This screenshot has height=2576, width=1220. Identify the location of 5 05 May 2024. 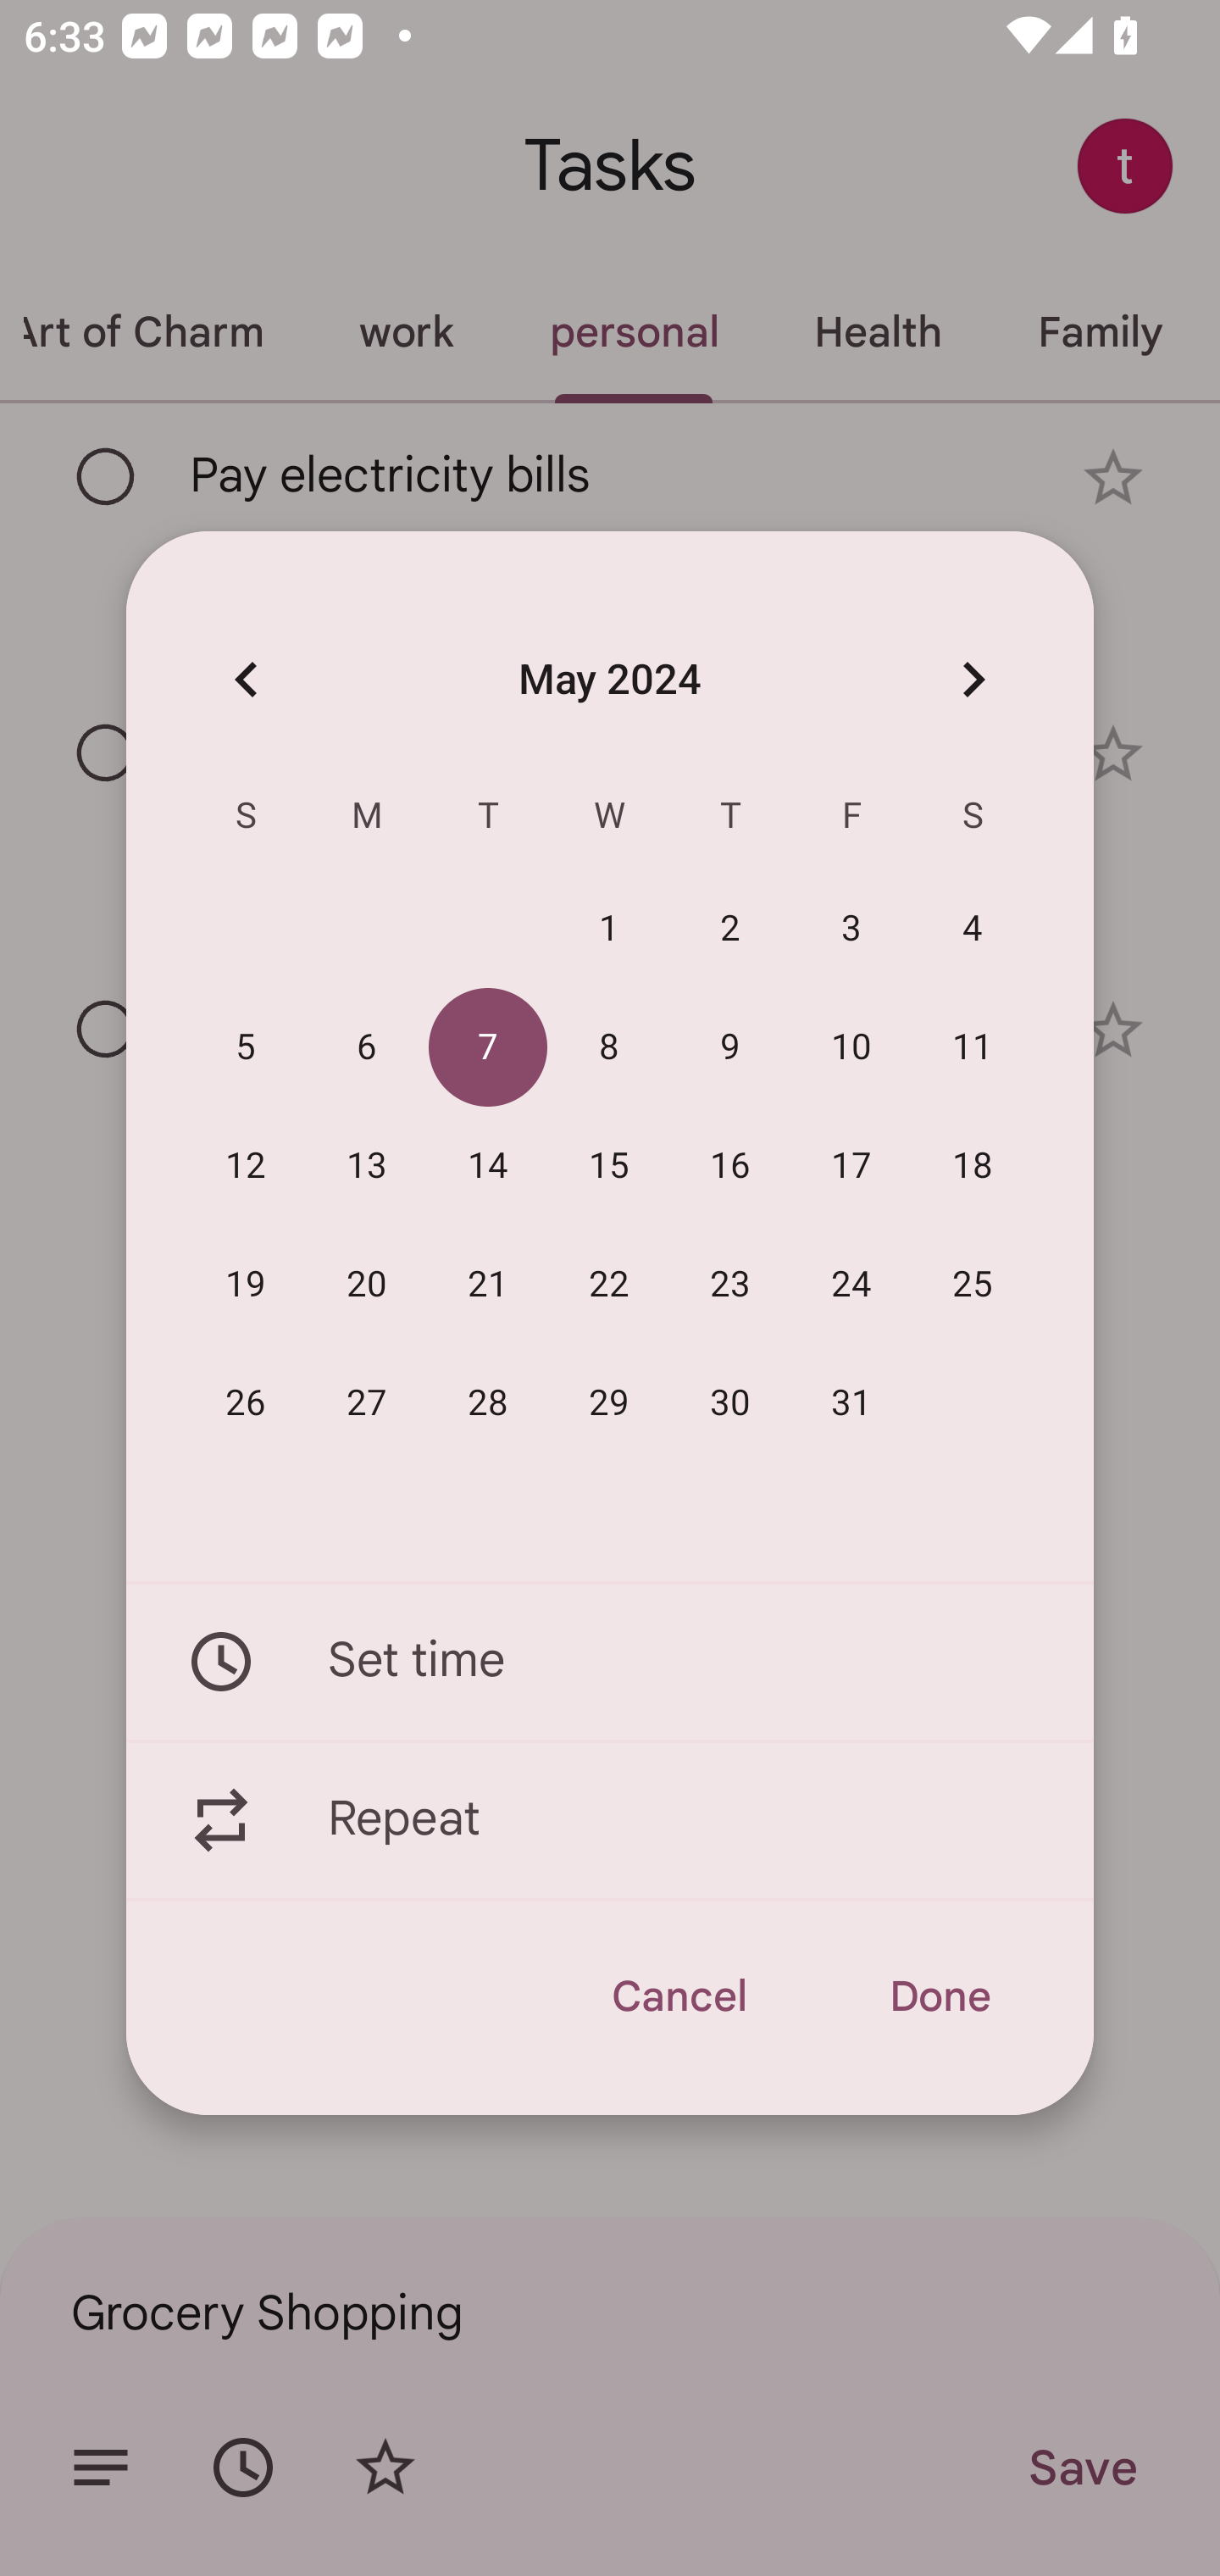
(246, 1048).